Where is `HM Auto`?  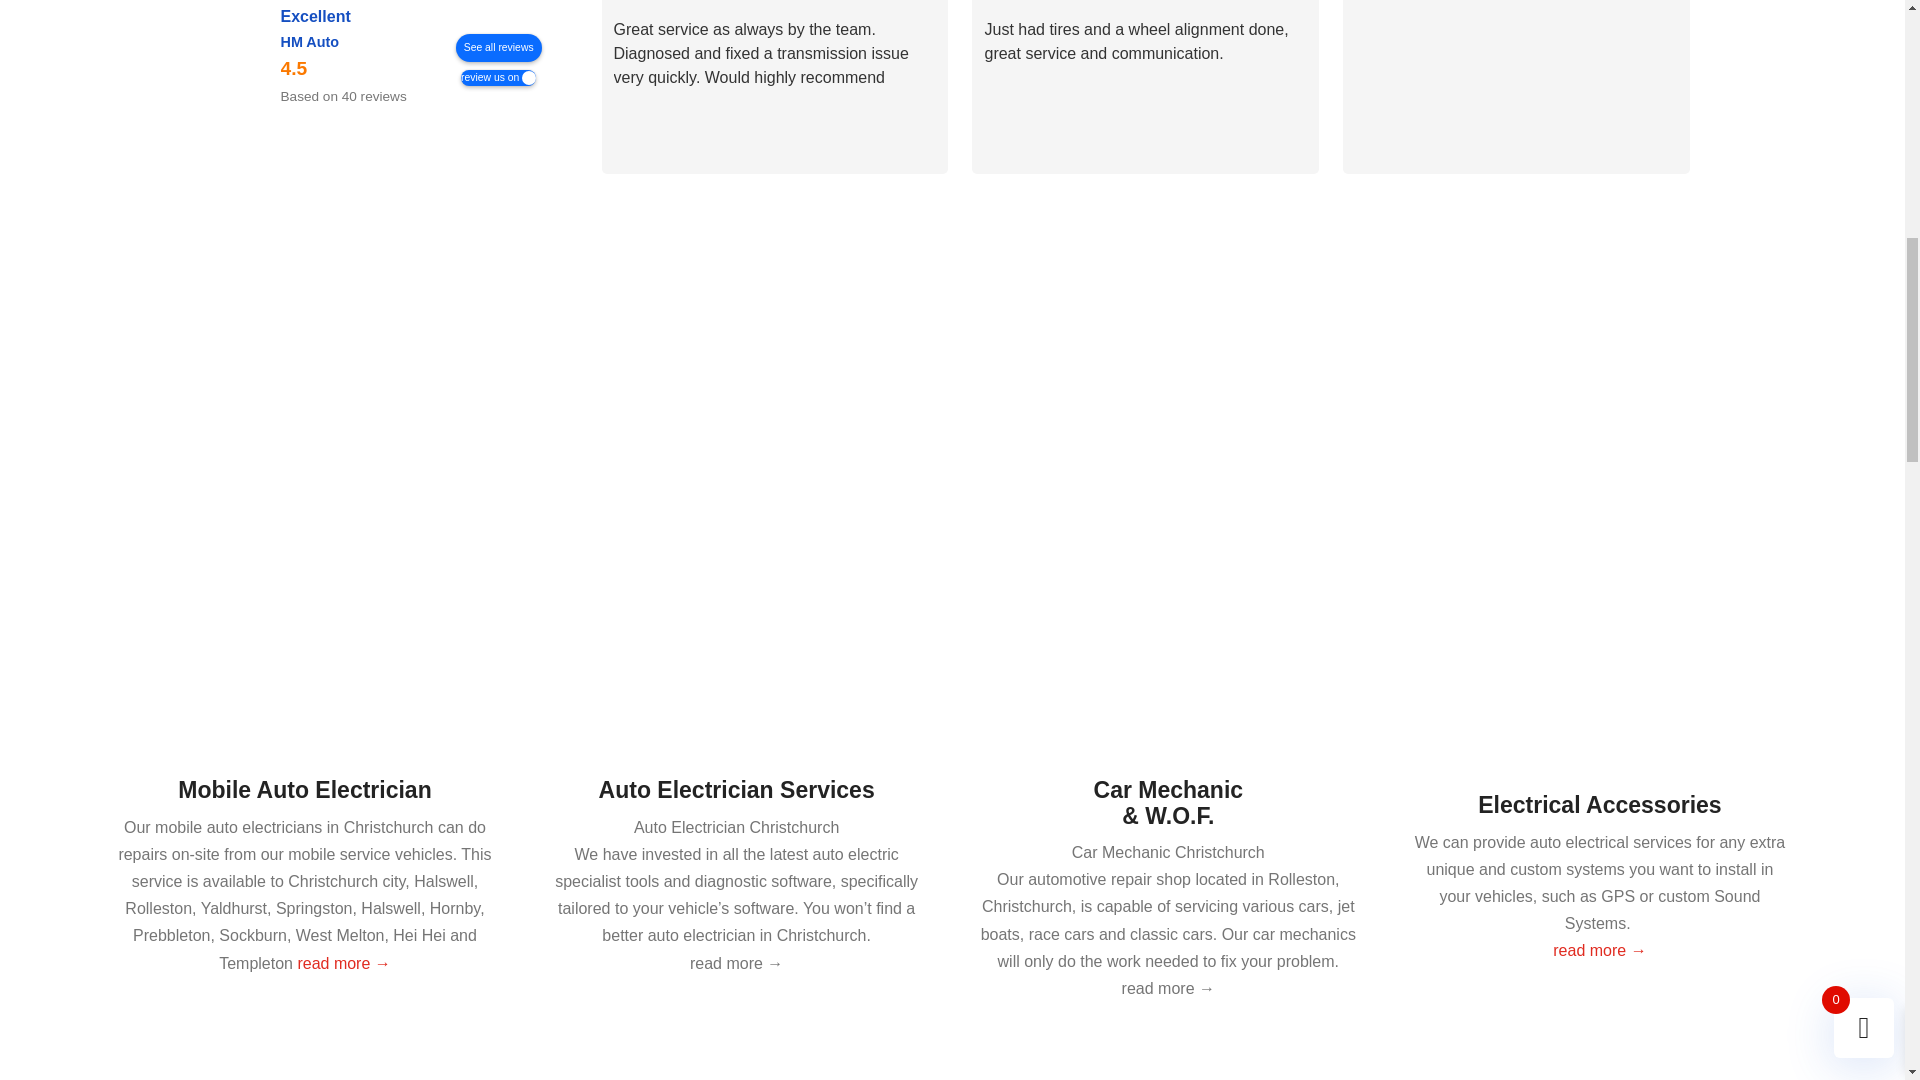
HM Auto is located at coordinates (242, 56).